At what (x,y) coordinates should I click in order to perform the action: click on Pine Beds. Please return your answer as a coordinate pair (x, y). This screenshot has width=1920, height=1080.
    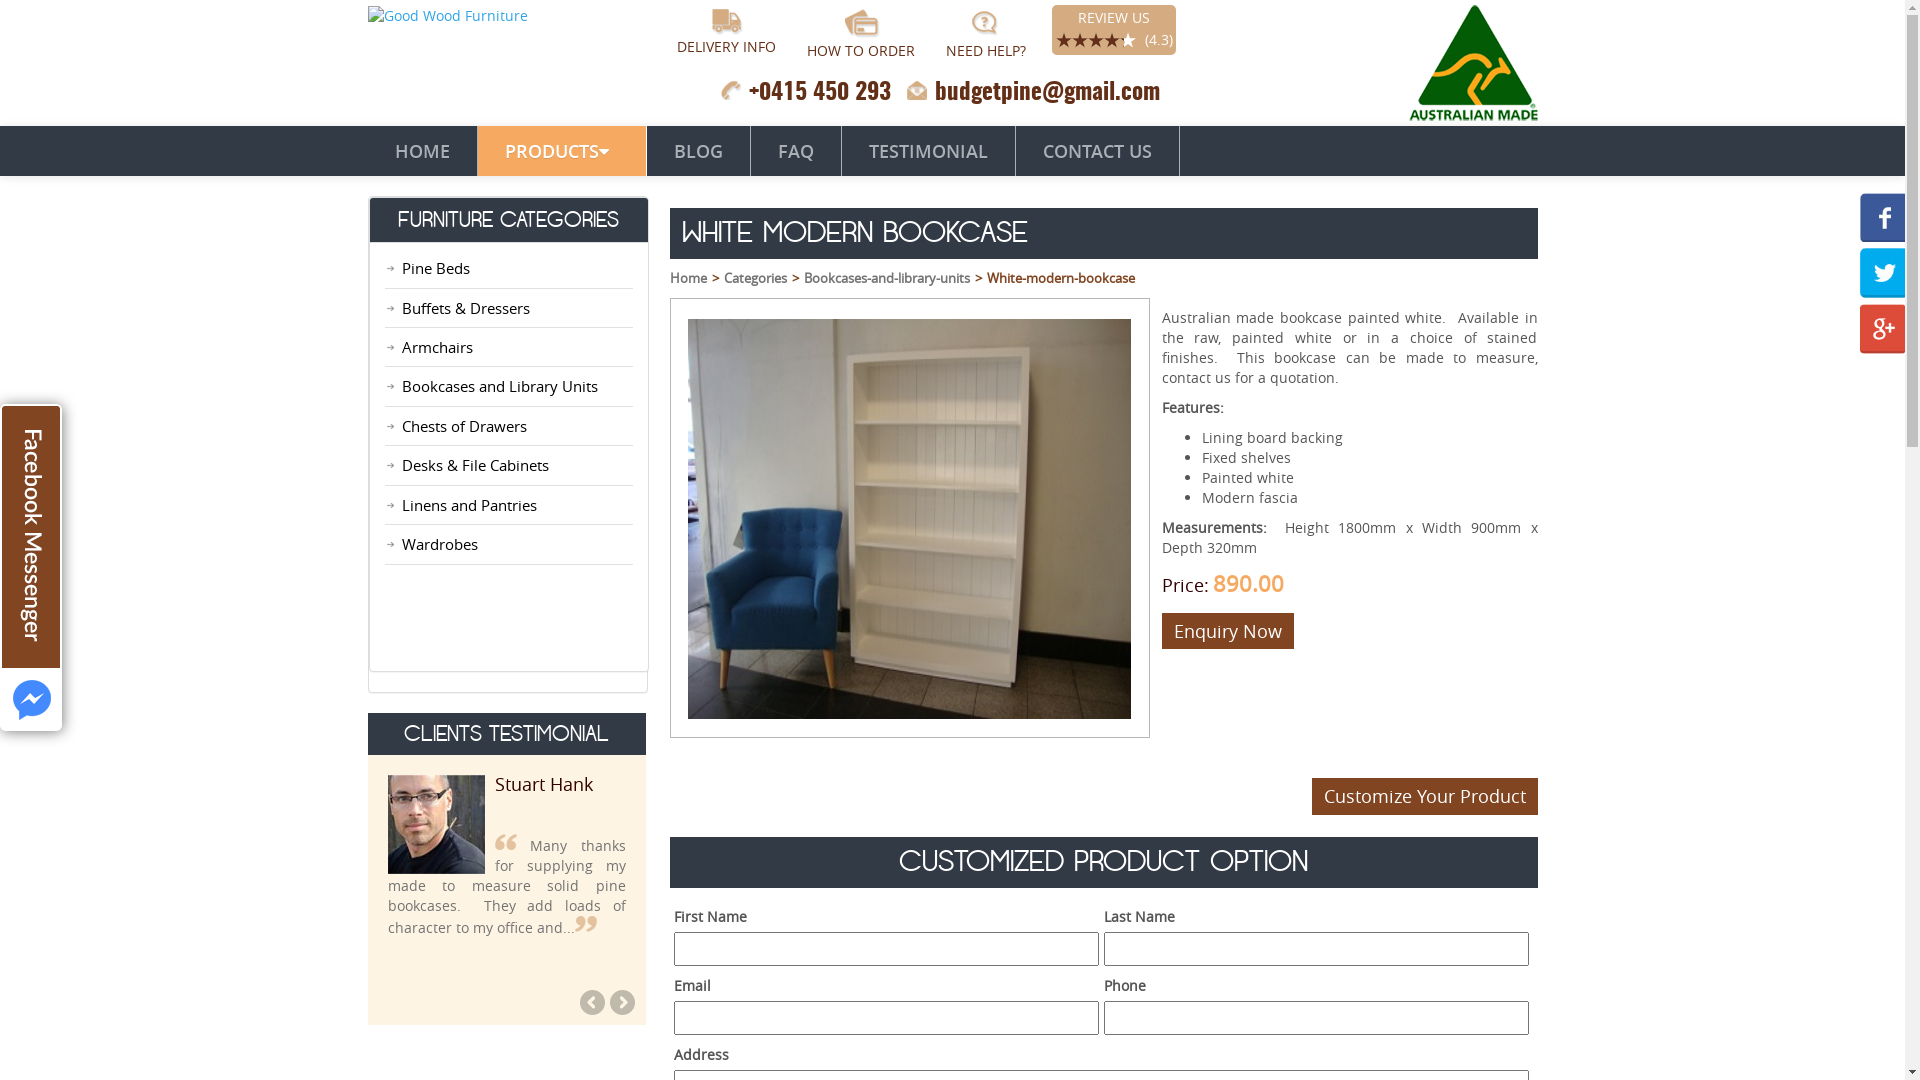
    Looking at the image, I should click on (436, 268).